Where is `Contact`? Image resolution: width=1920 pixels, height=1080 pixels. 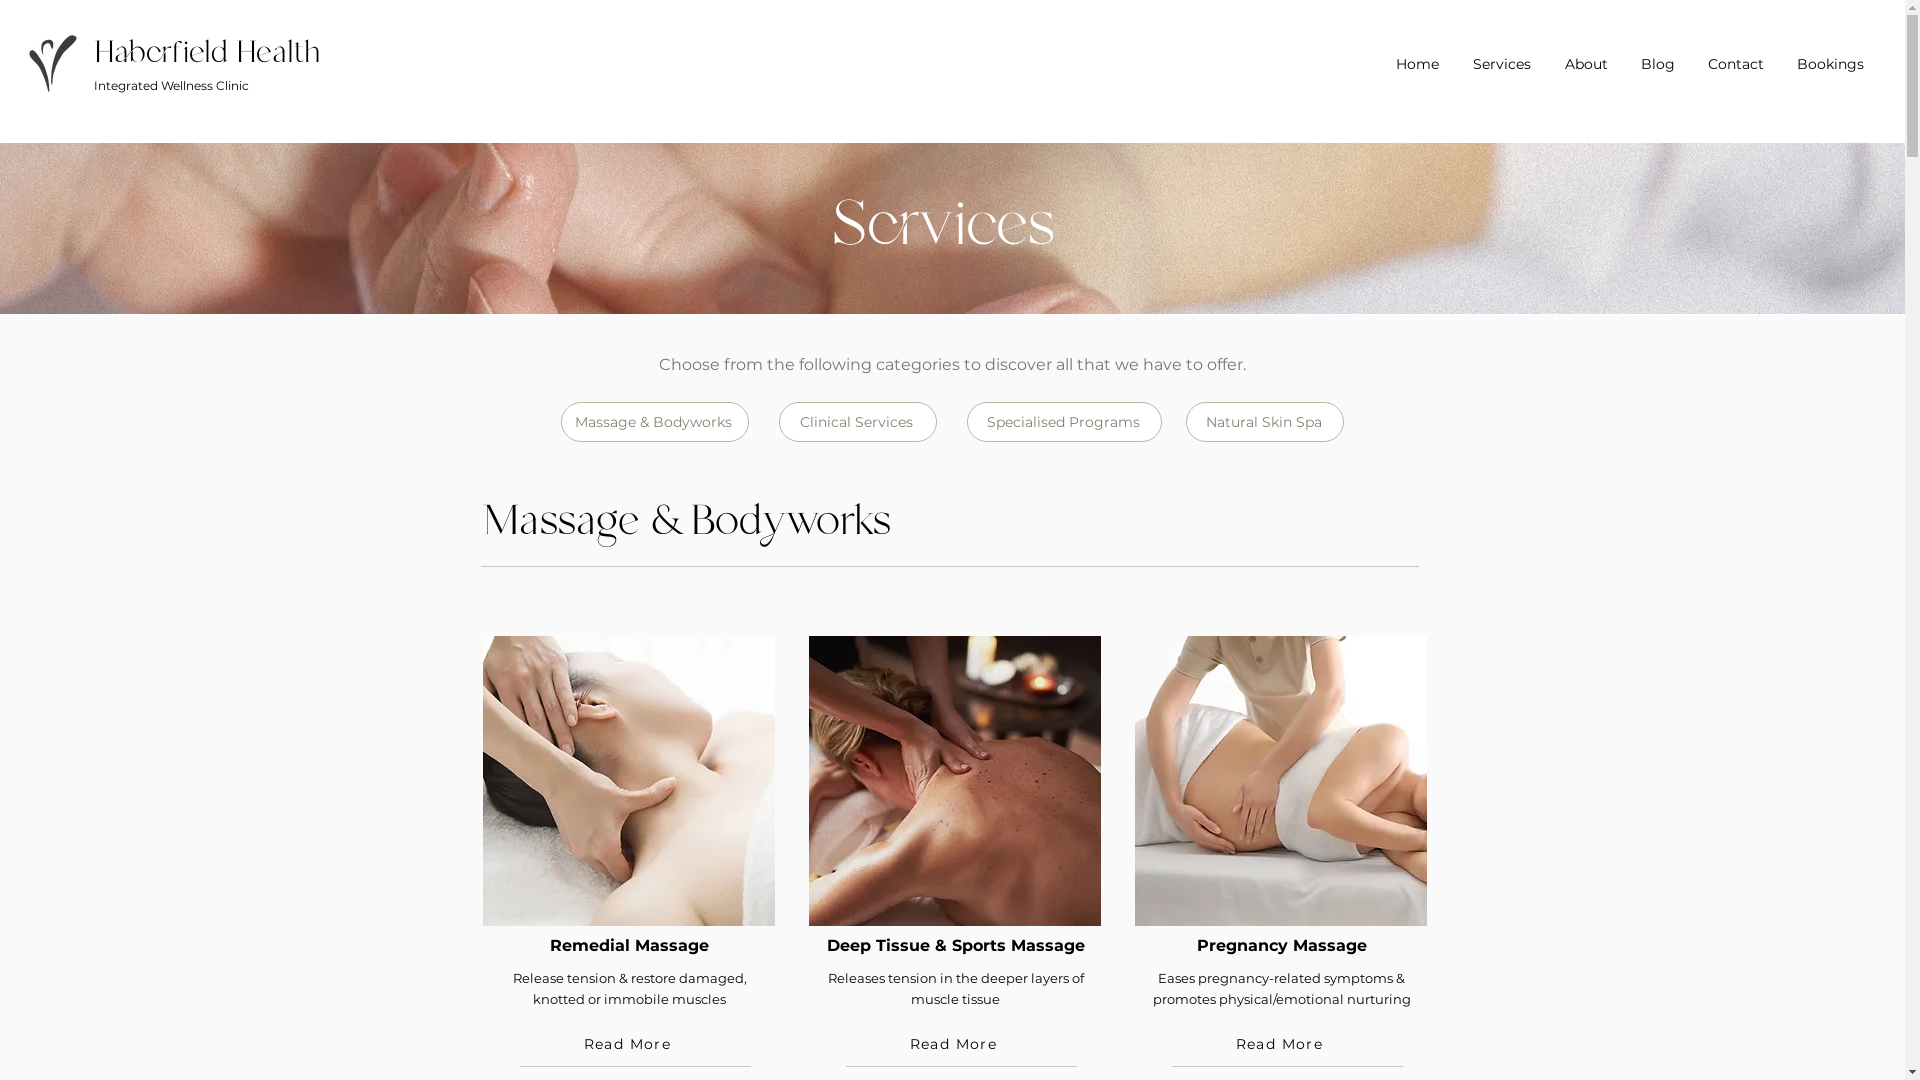 Contact is located at coordinates (1736, 55).